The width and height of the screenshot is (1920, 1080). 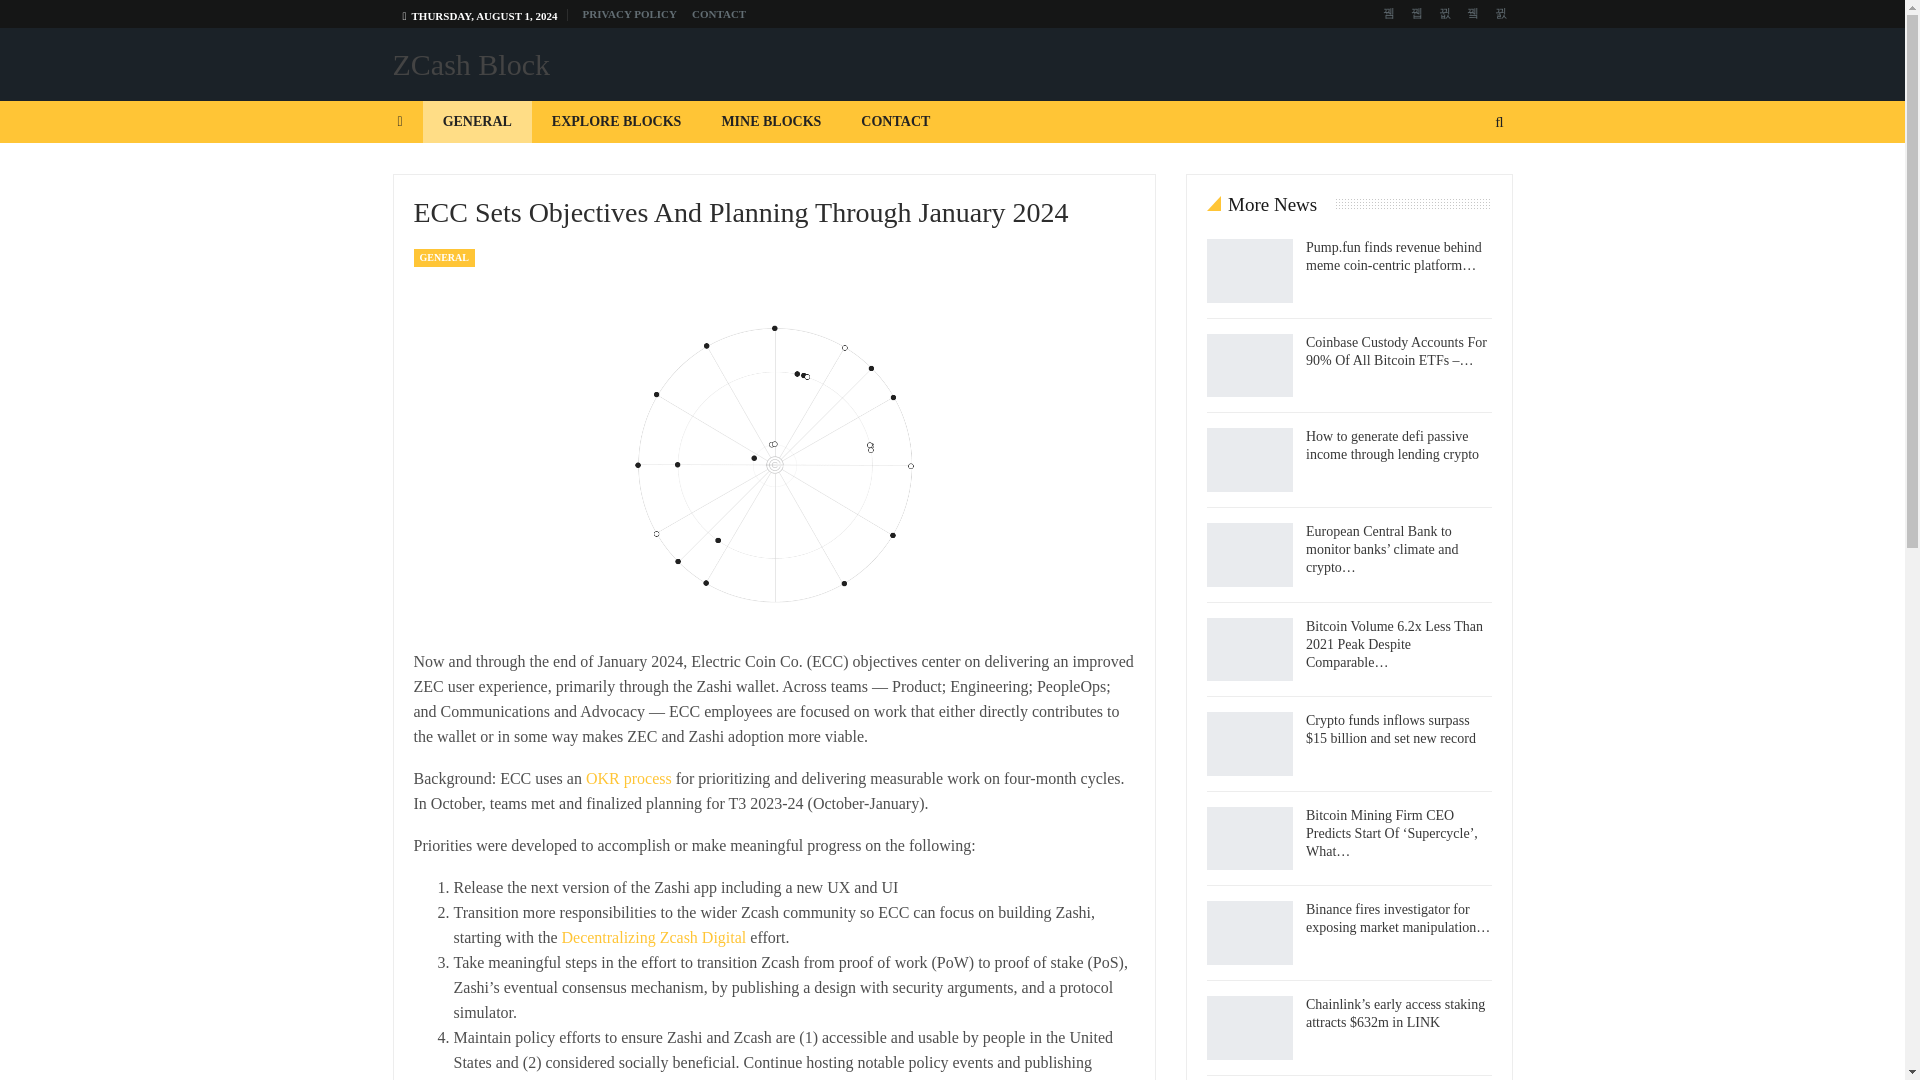 I want to click on CONTACT, so click(x=718, y=14).